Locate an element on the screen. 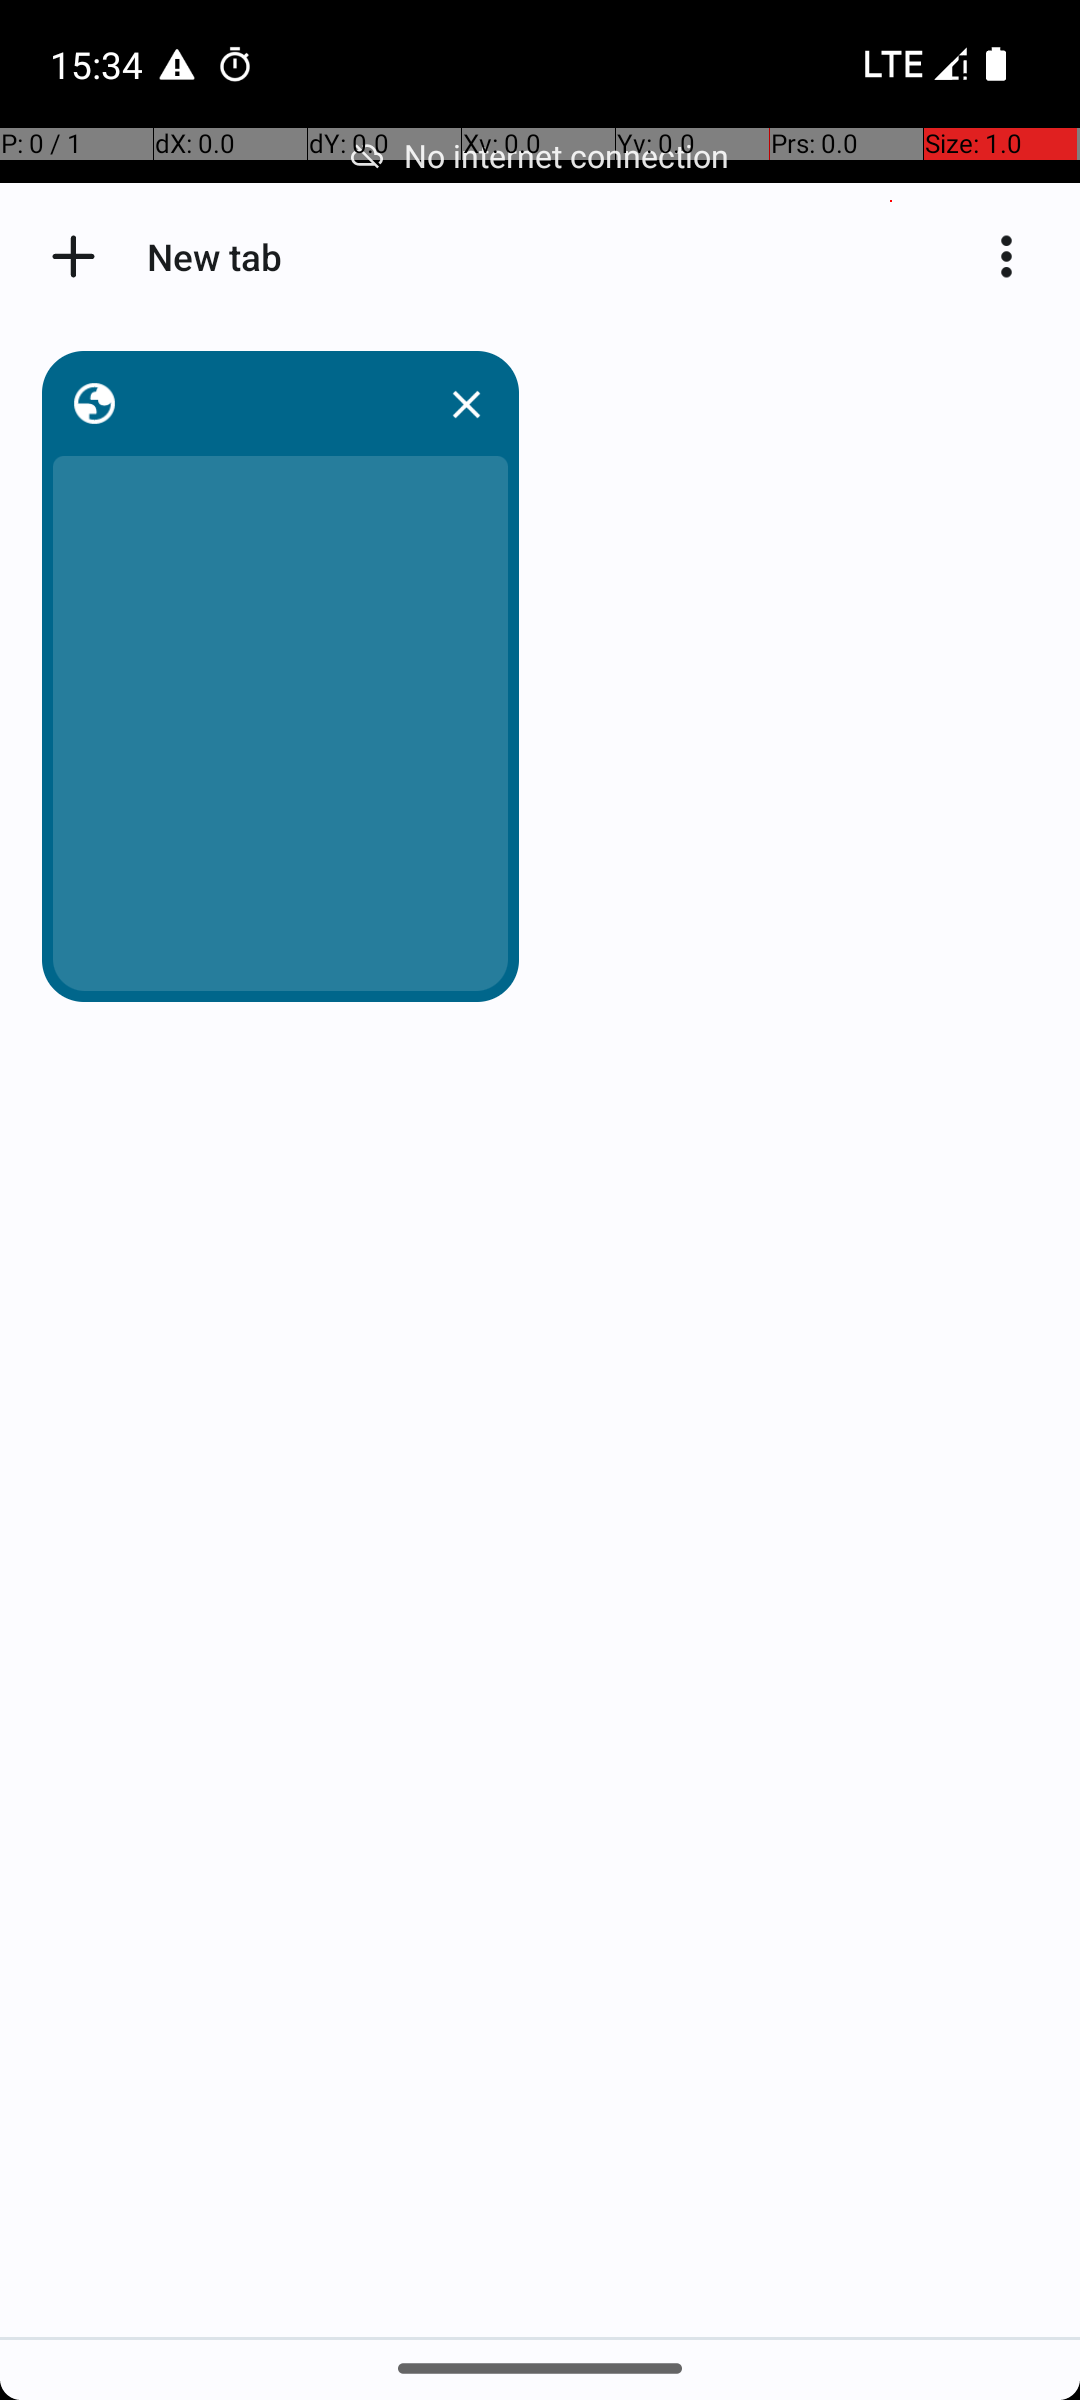  No internet connection is located at coordinates (540, 156).